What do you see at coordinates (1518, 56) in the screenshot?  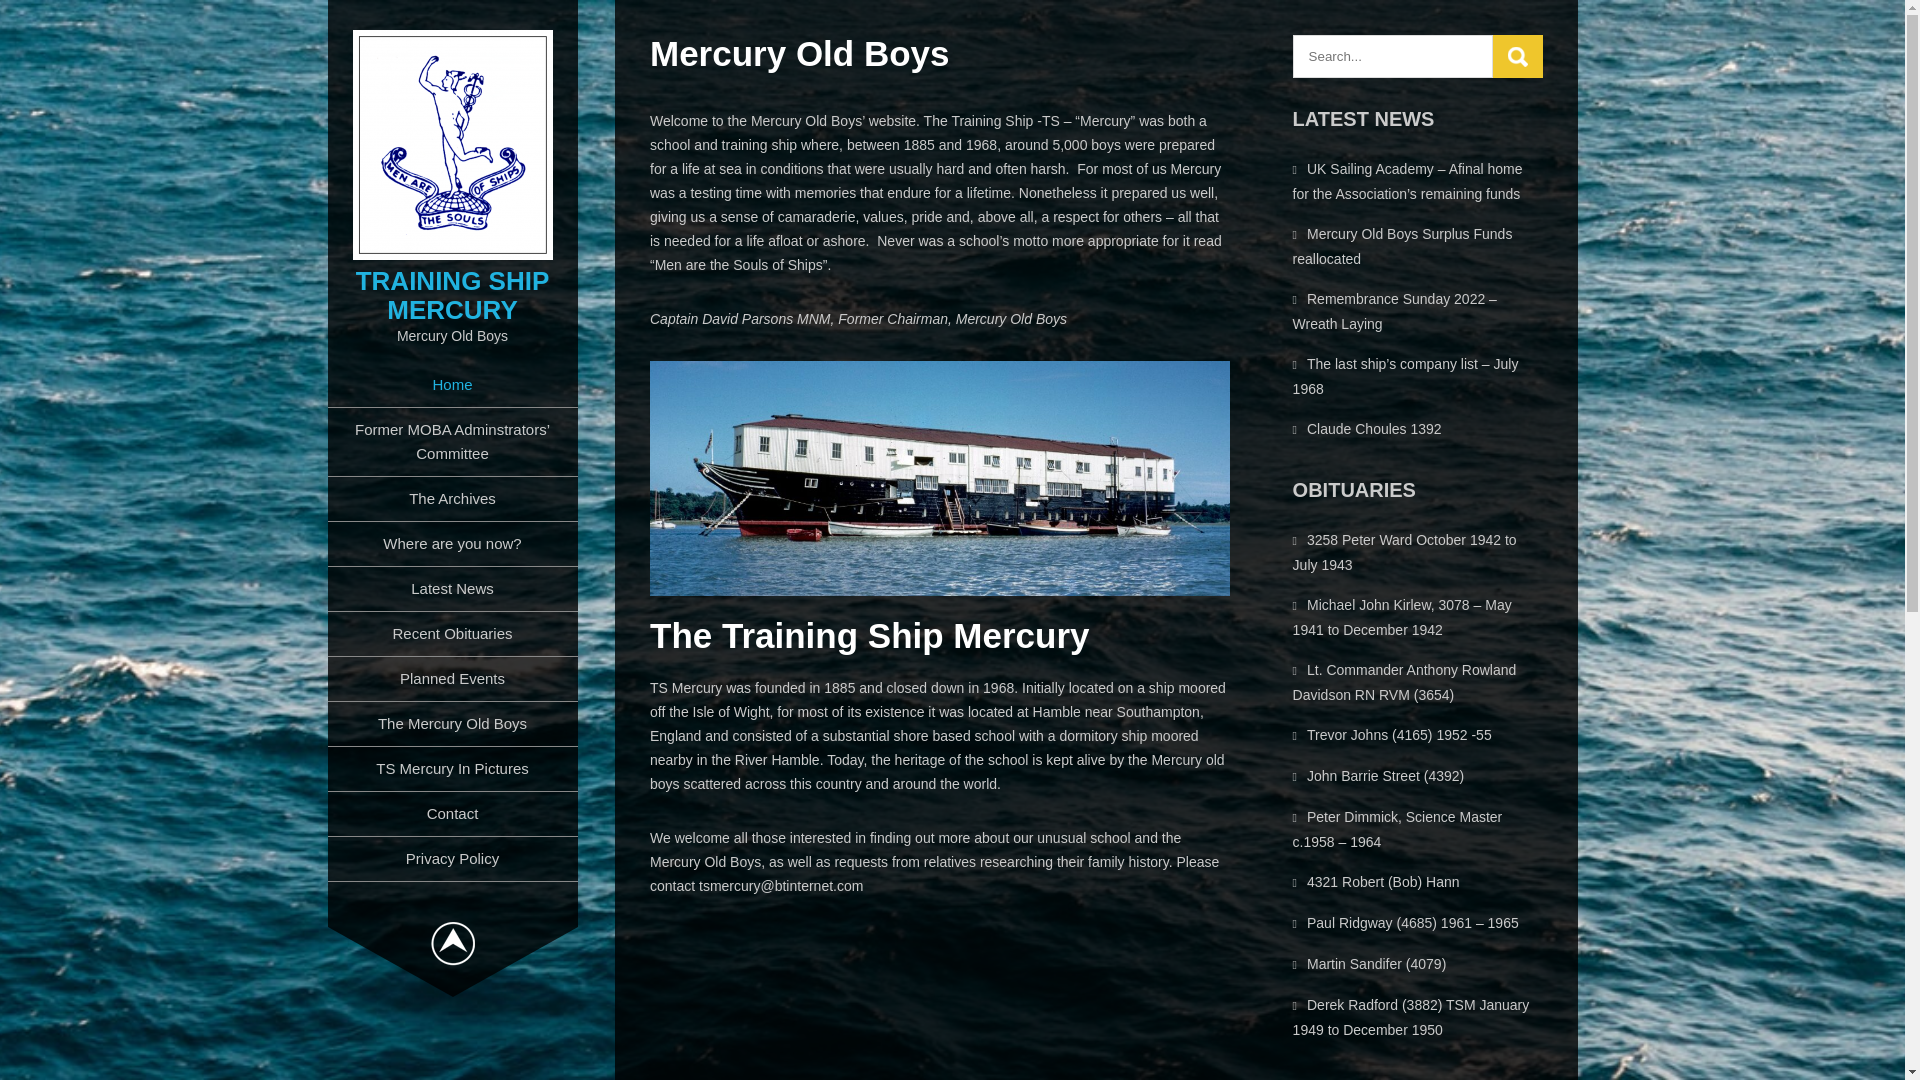 I see `Search` at bounding box center [1518, 56].